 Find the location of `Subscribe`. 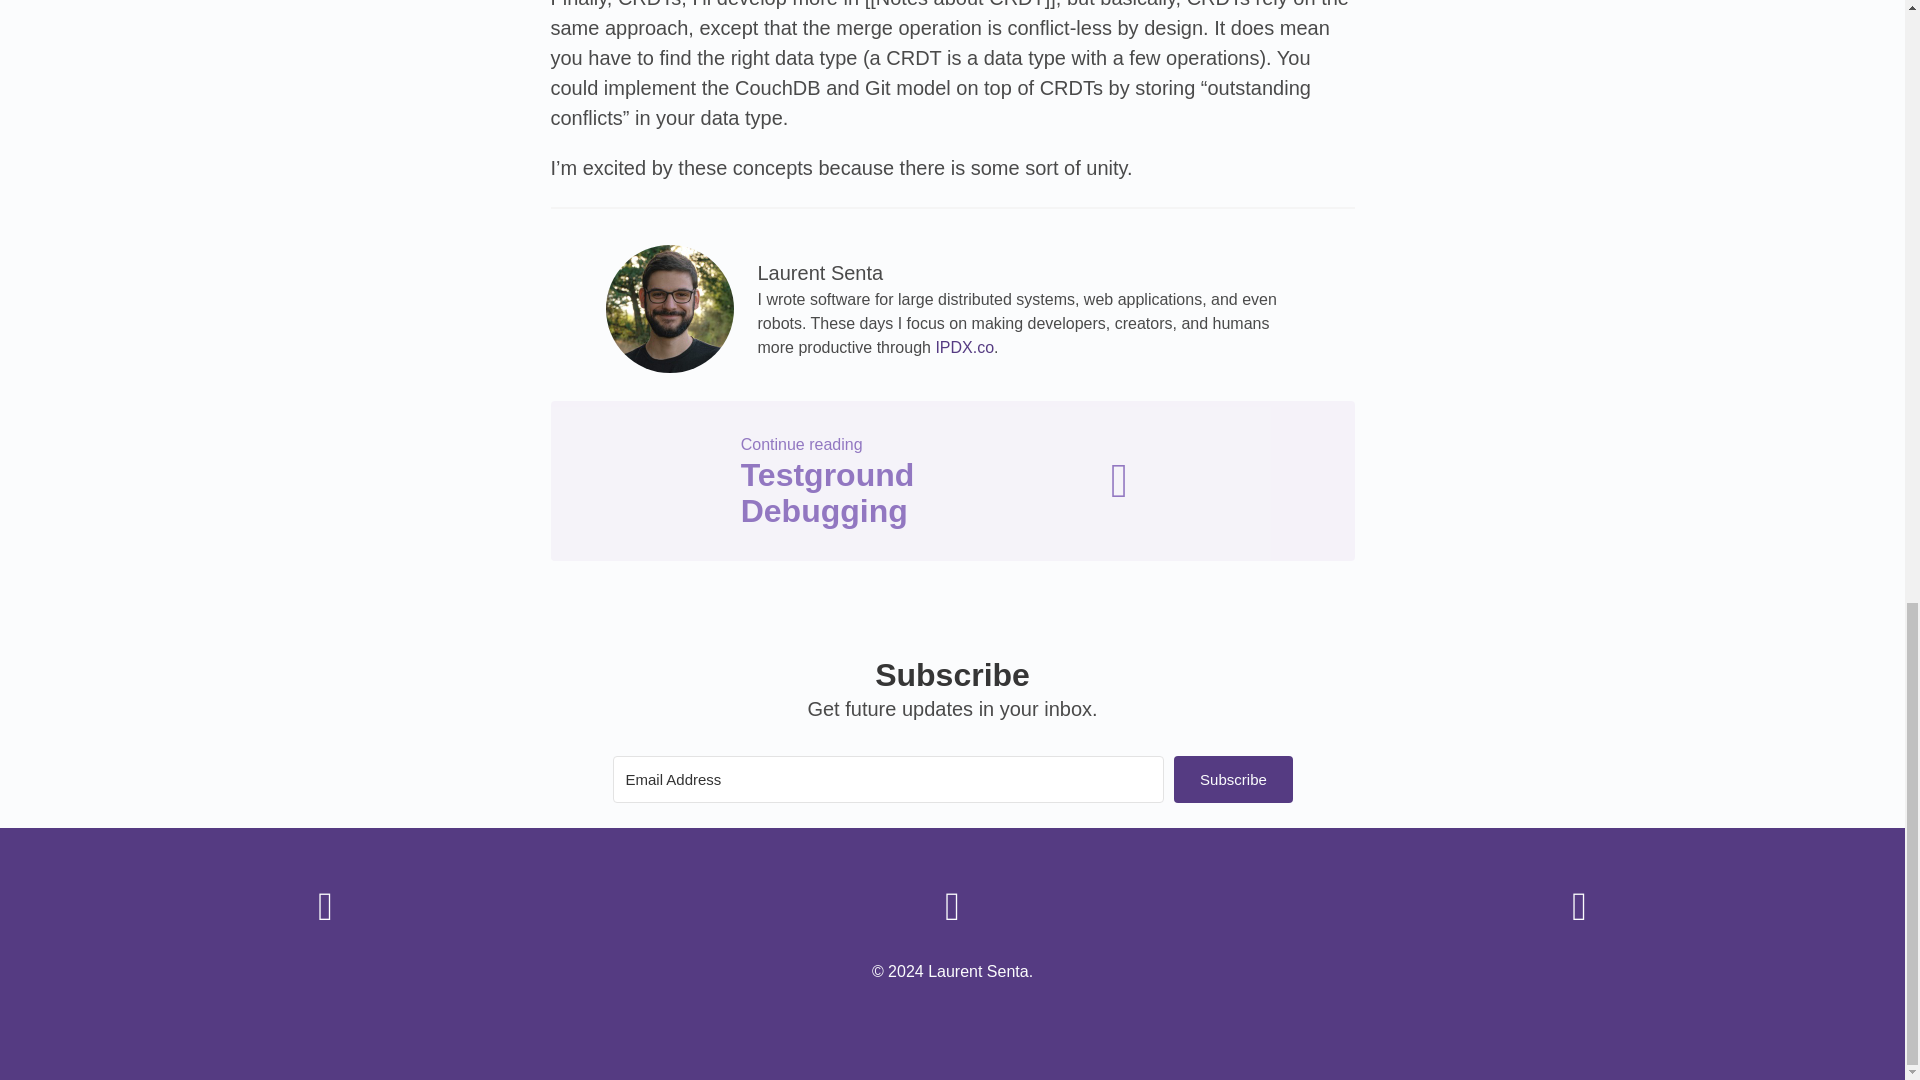

Subscribe is located at coordinates (951, 480).